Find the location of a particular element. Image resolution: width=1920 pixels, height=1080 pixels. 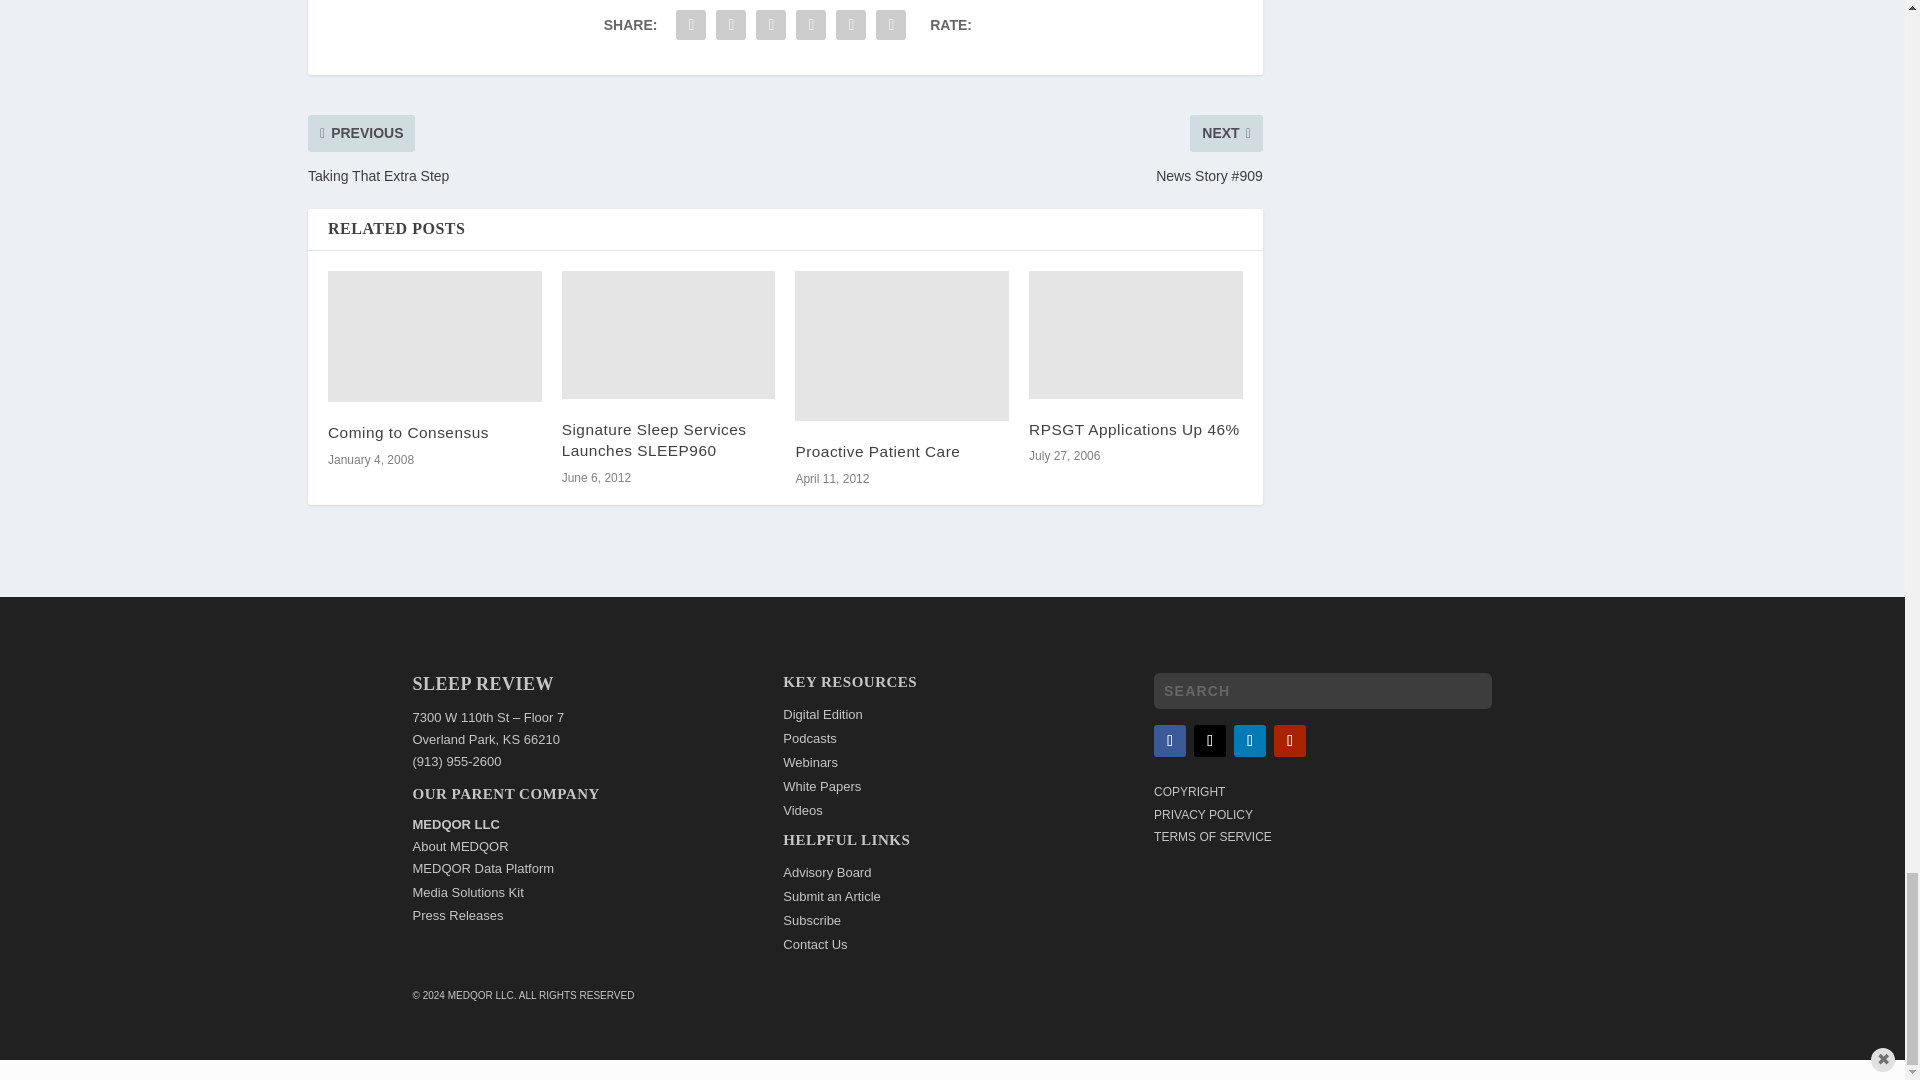

Signature Sleep Services Launches SLEEP960 is located at coordinates (668, 334).